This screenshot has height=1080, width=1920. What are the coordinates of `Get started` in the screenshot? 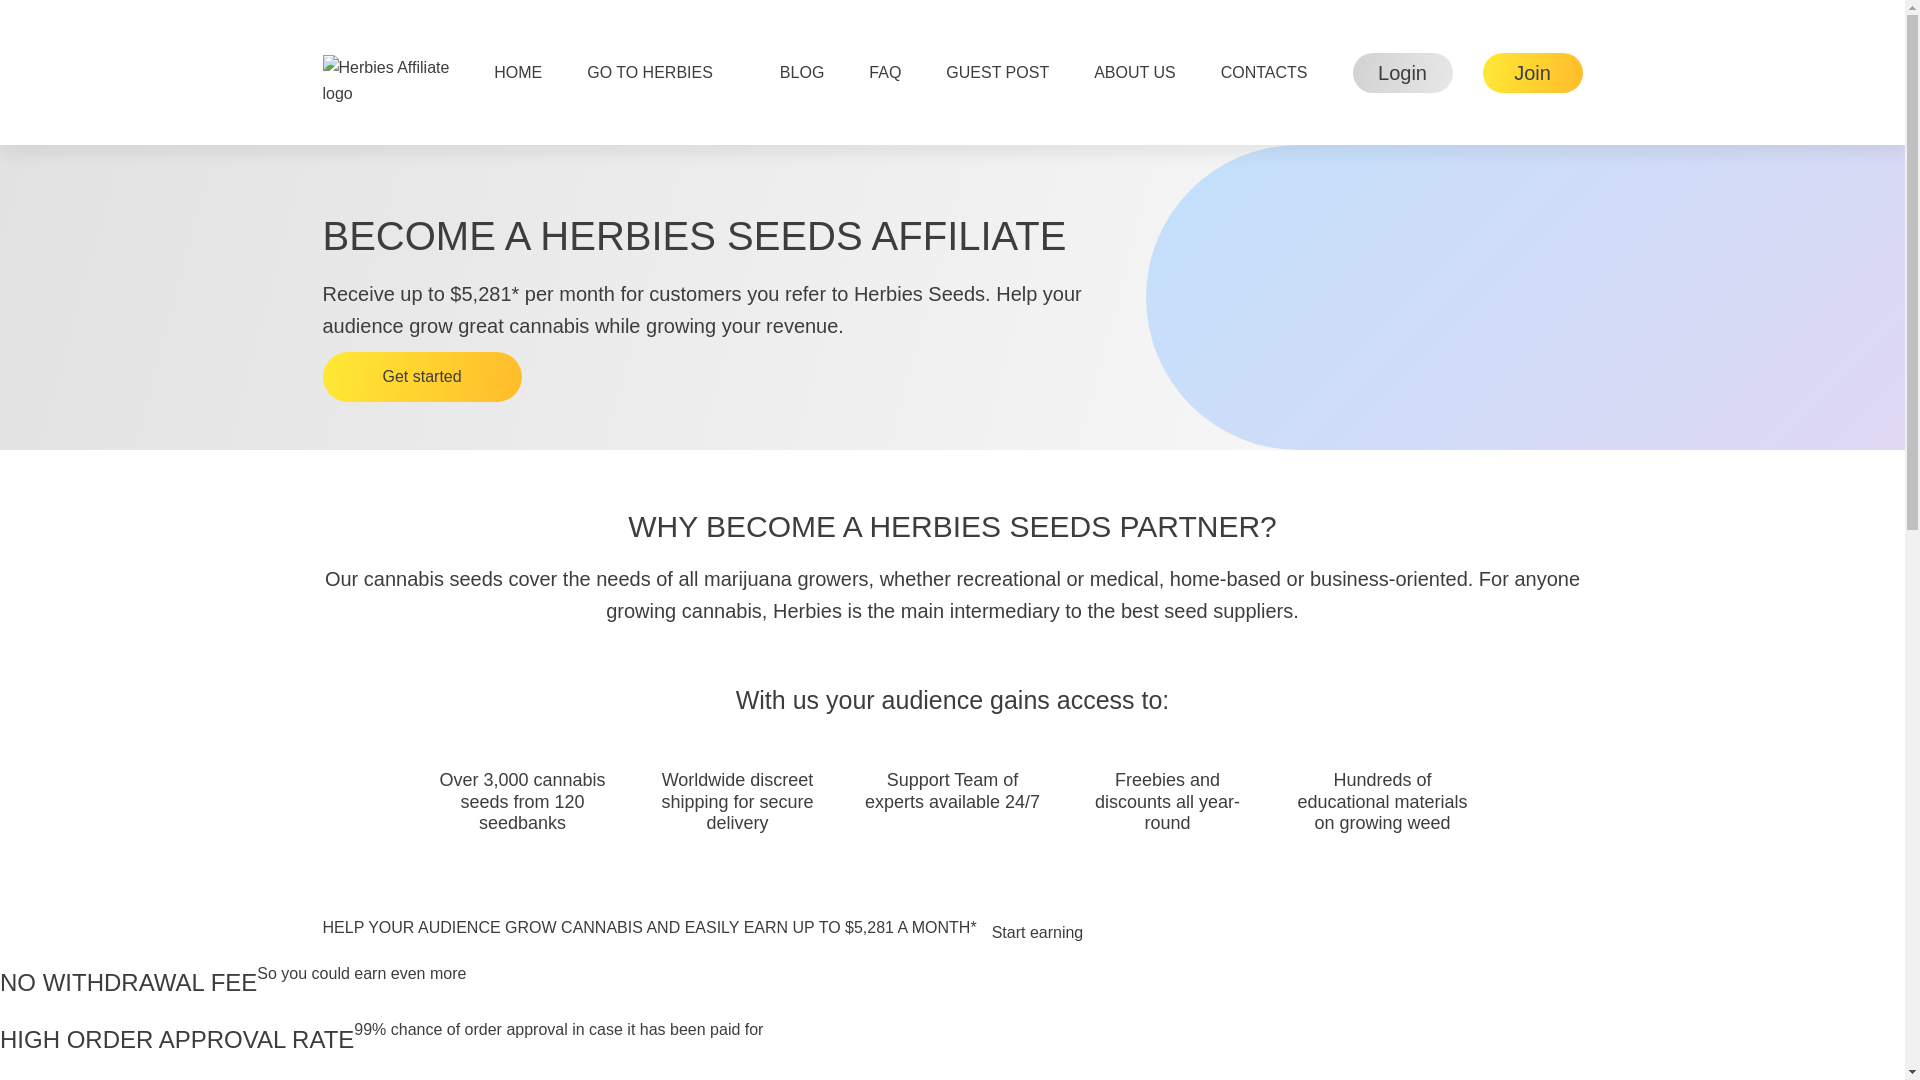 It's located at (421, 376).